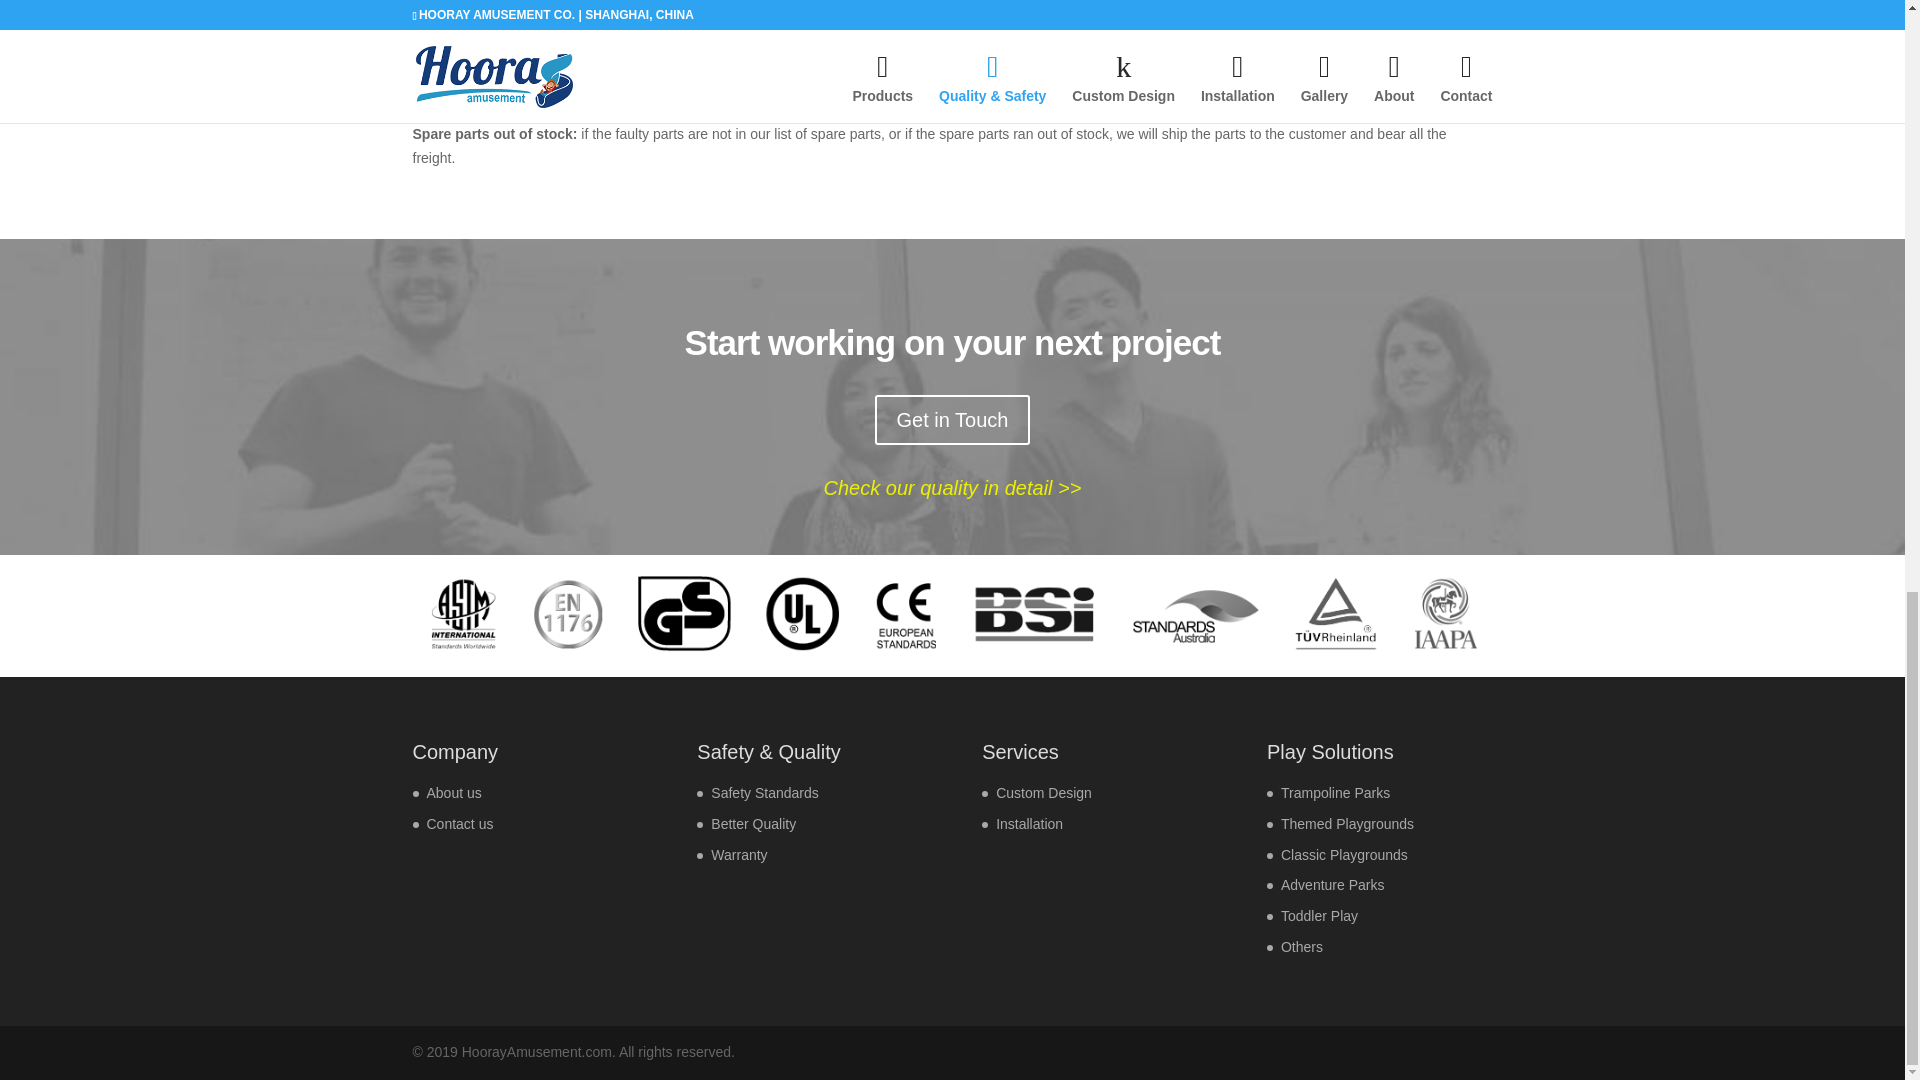 The width and height of the screenshot is (1920, 1080). What do you see at coordinates (753, 824) in the screenshot?
I see `Better Quality` at bounding box center [753, 824].